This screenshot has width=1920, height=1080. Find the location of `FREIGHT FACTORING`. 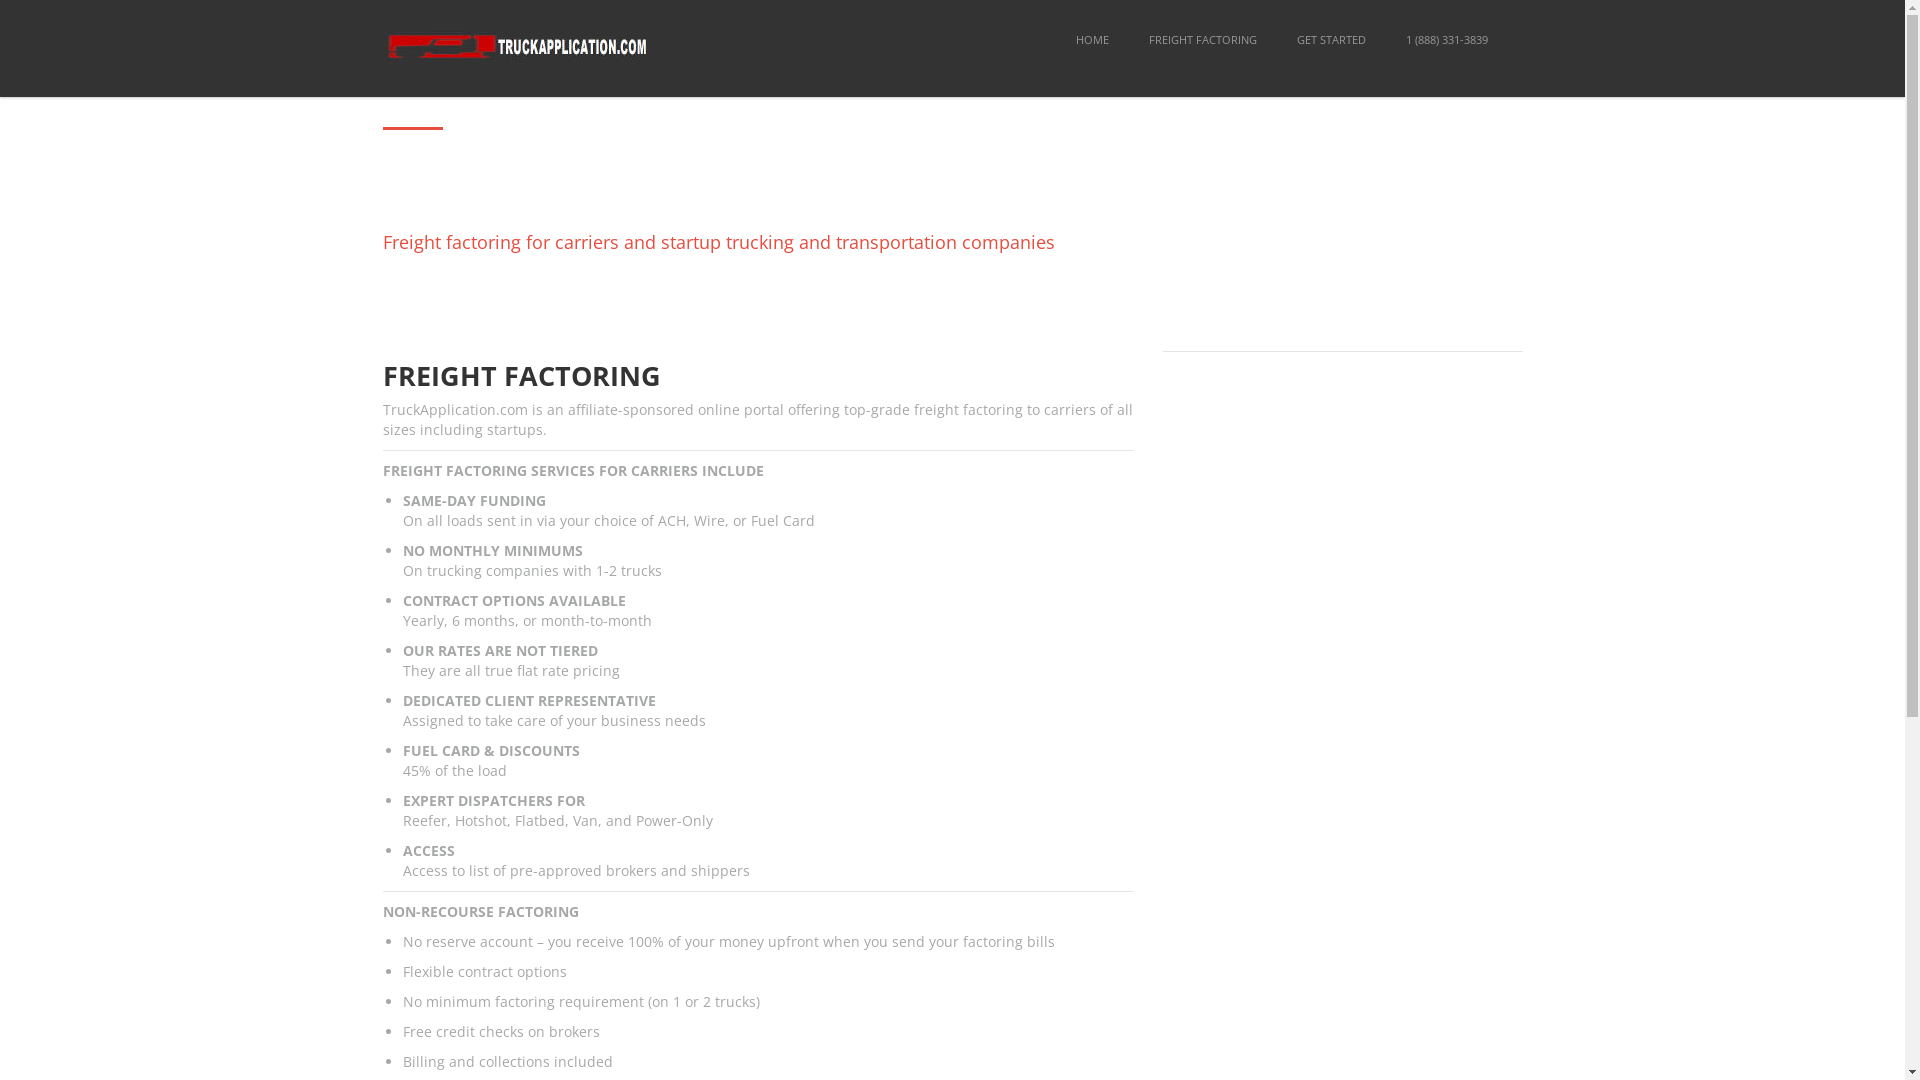

FREIGHT FACTORING is located at coordinates (1202, 41).